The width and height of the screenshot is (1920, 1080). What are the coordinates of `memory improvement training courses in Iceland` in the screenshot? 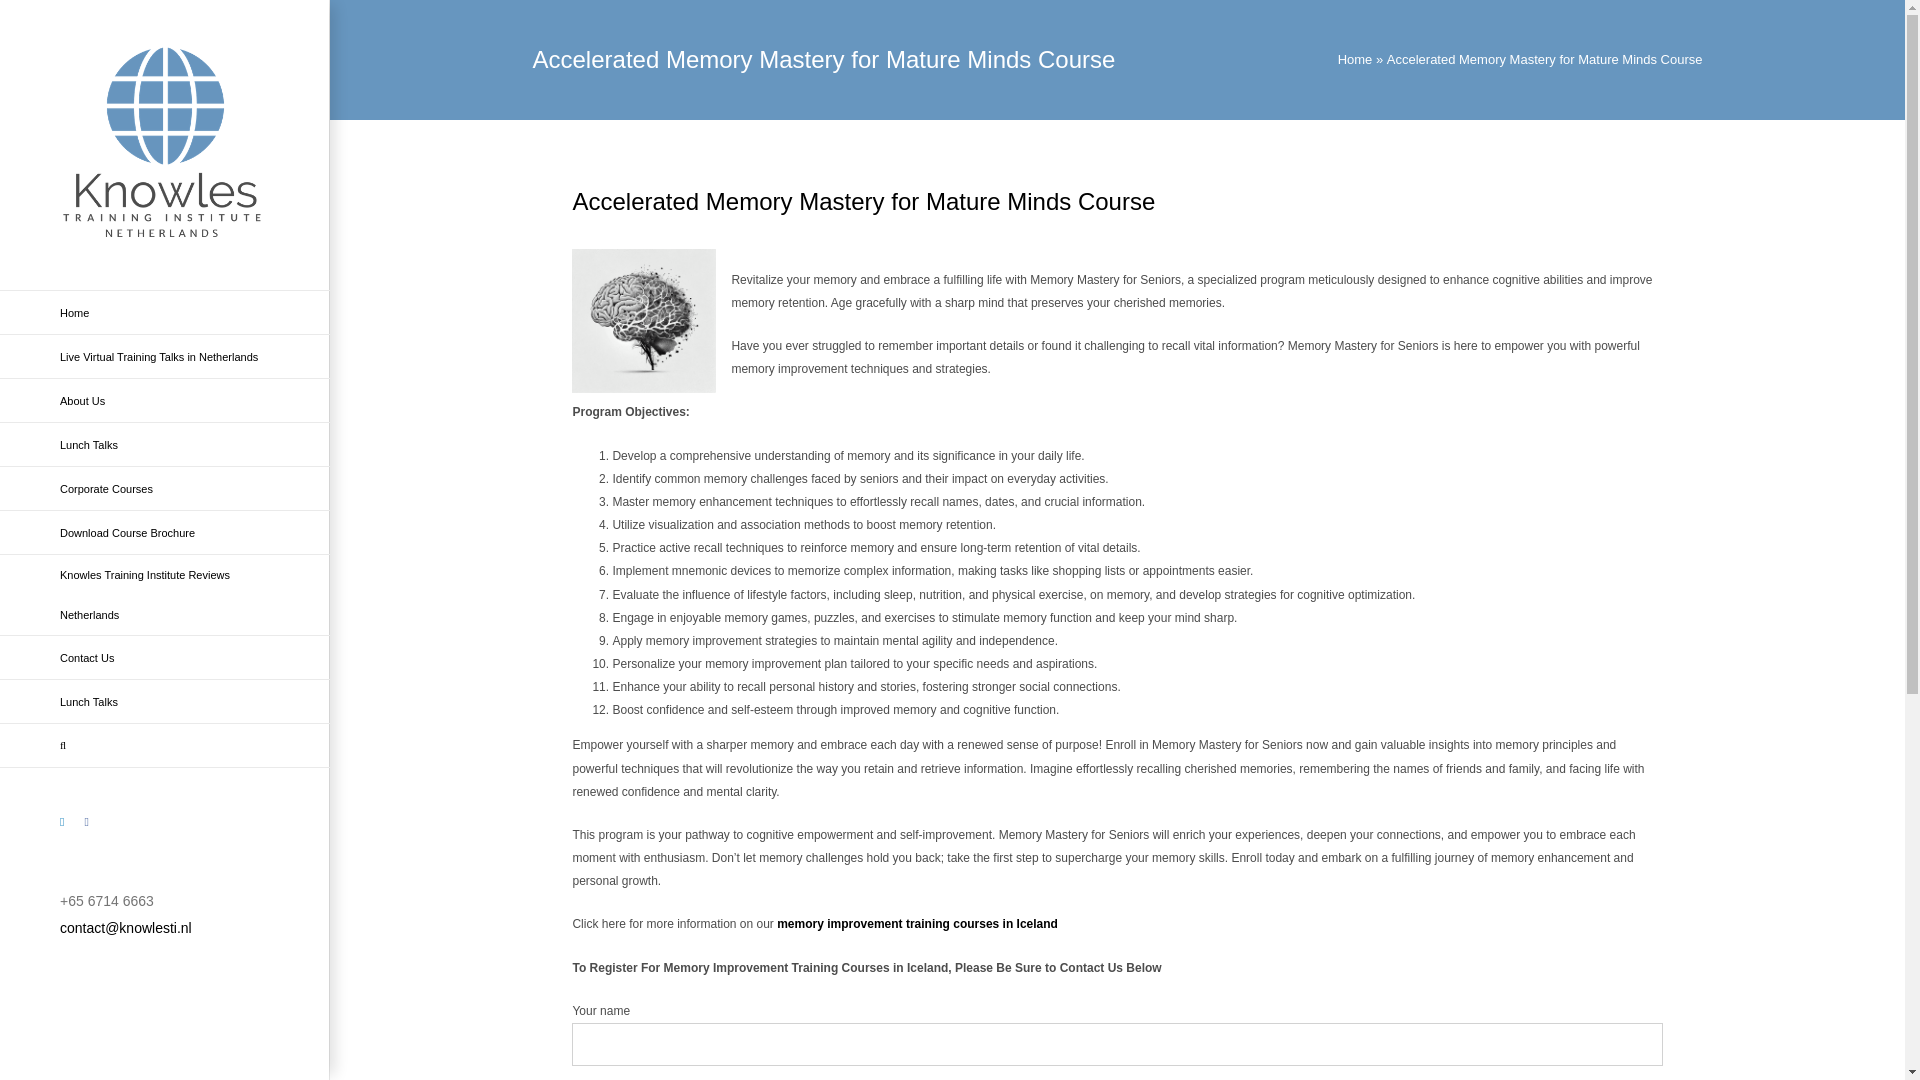 It's located at (917, 923).